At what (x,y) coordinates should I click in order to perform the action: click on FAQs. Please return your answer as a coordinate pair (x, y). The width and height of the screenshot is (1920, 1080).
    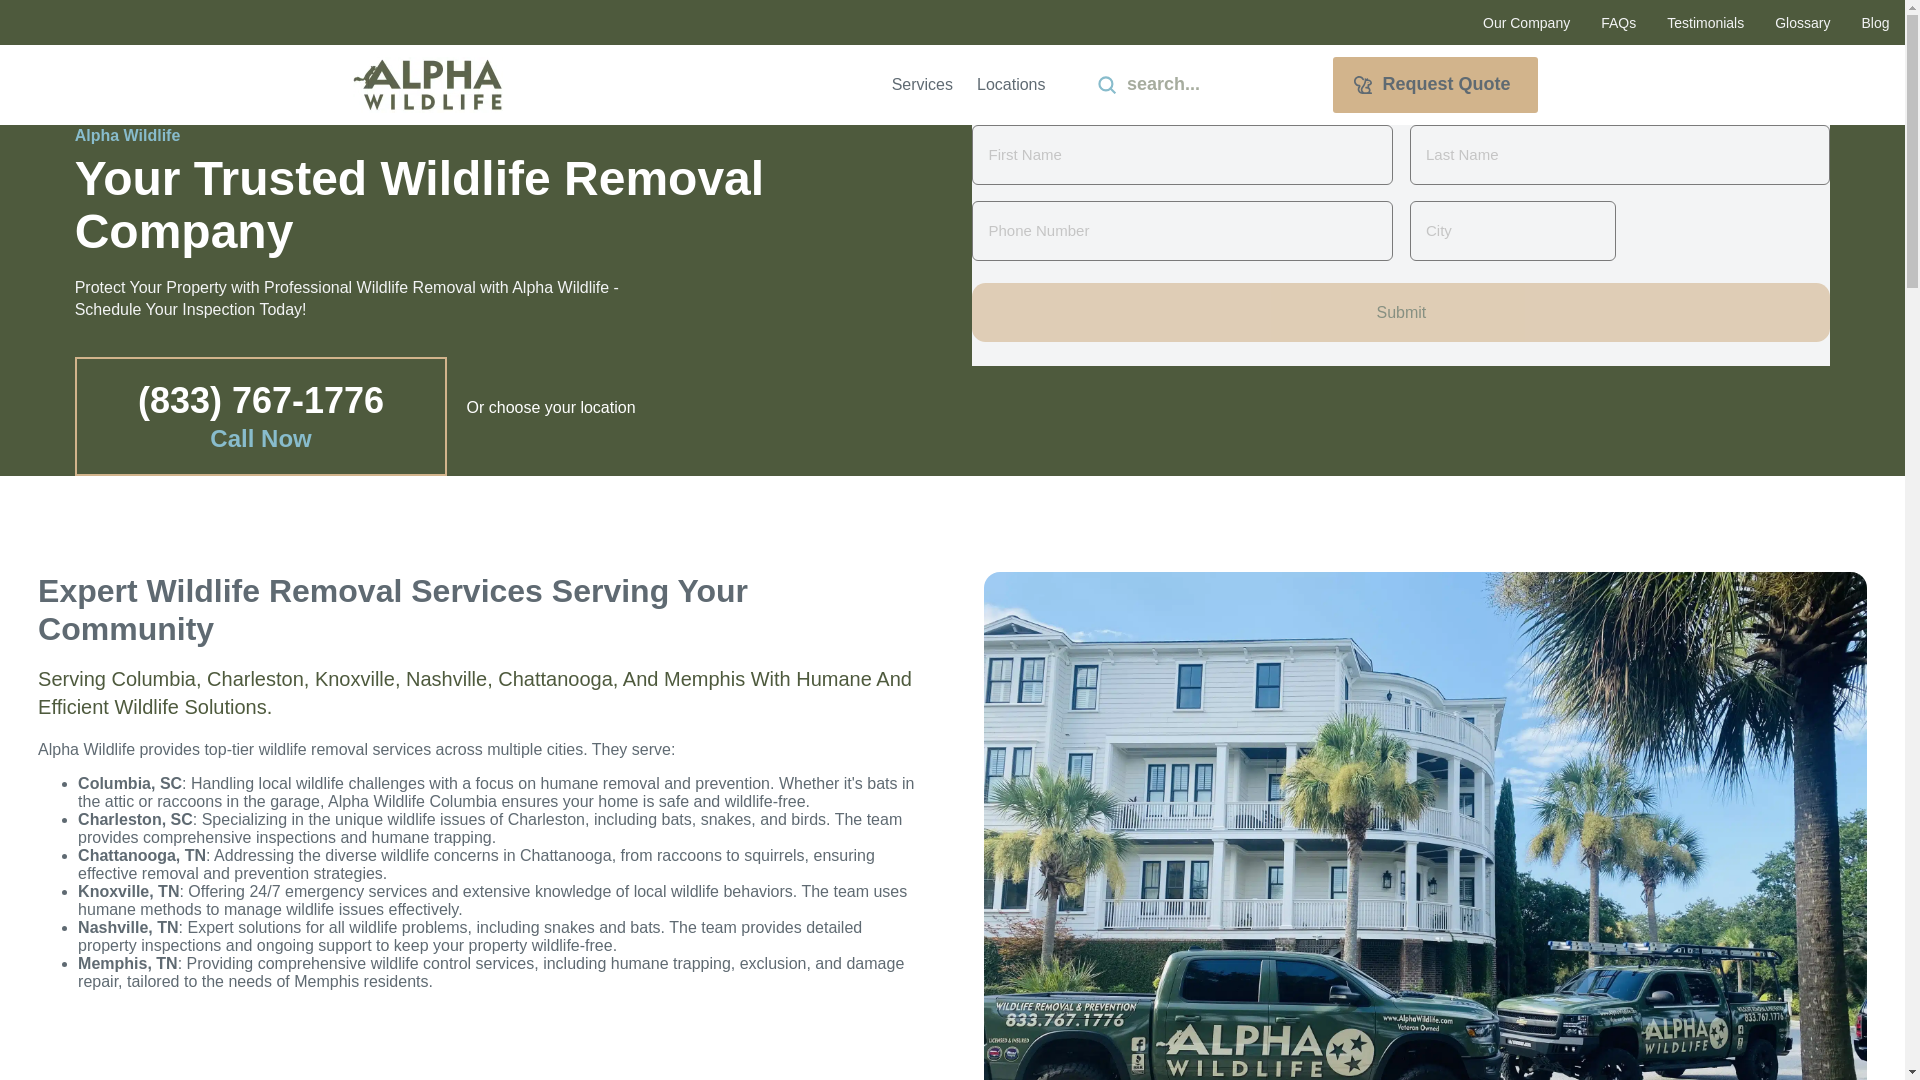
    Looking at the image, I should click on (1618, 22).